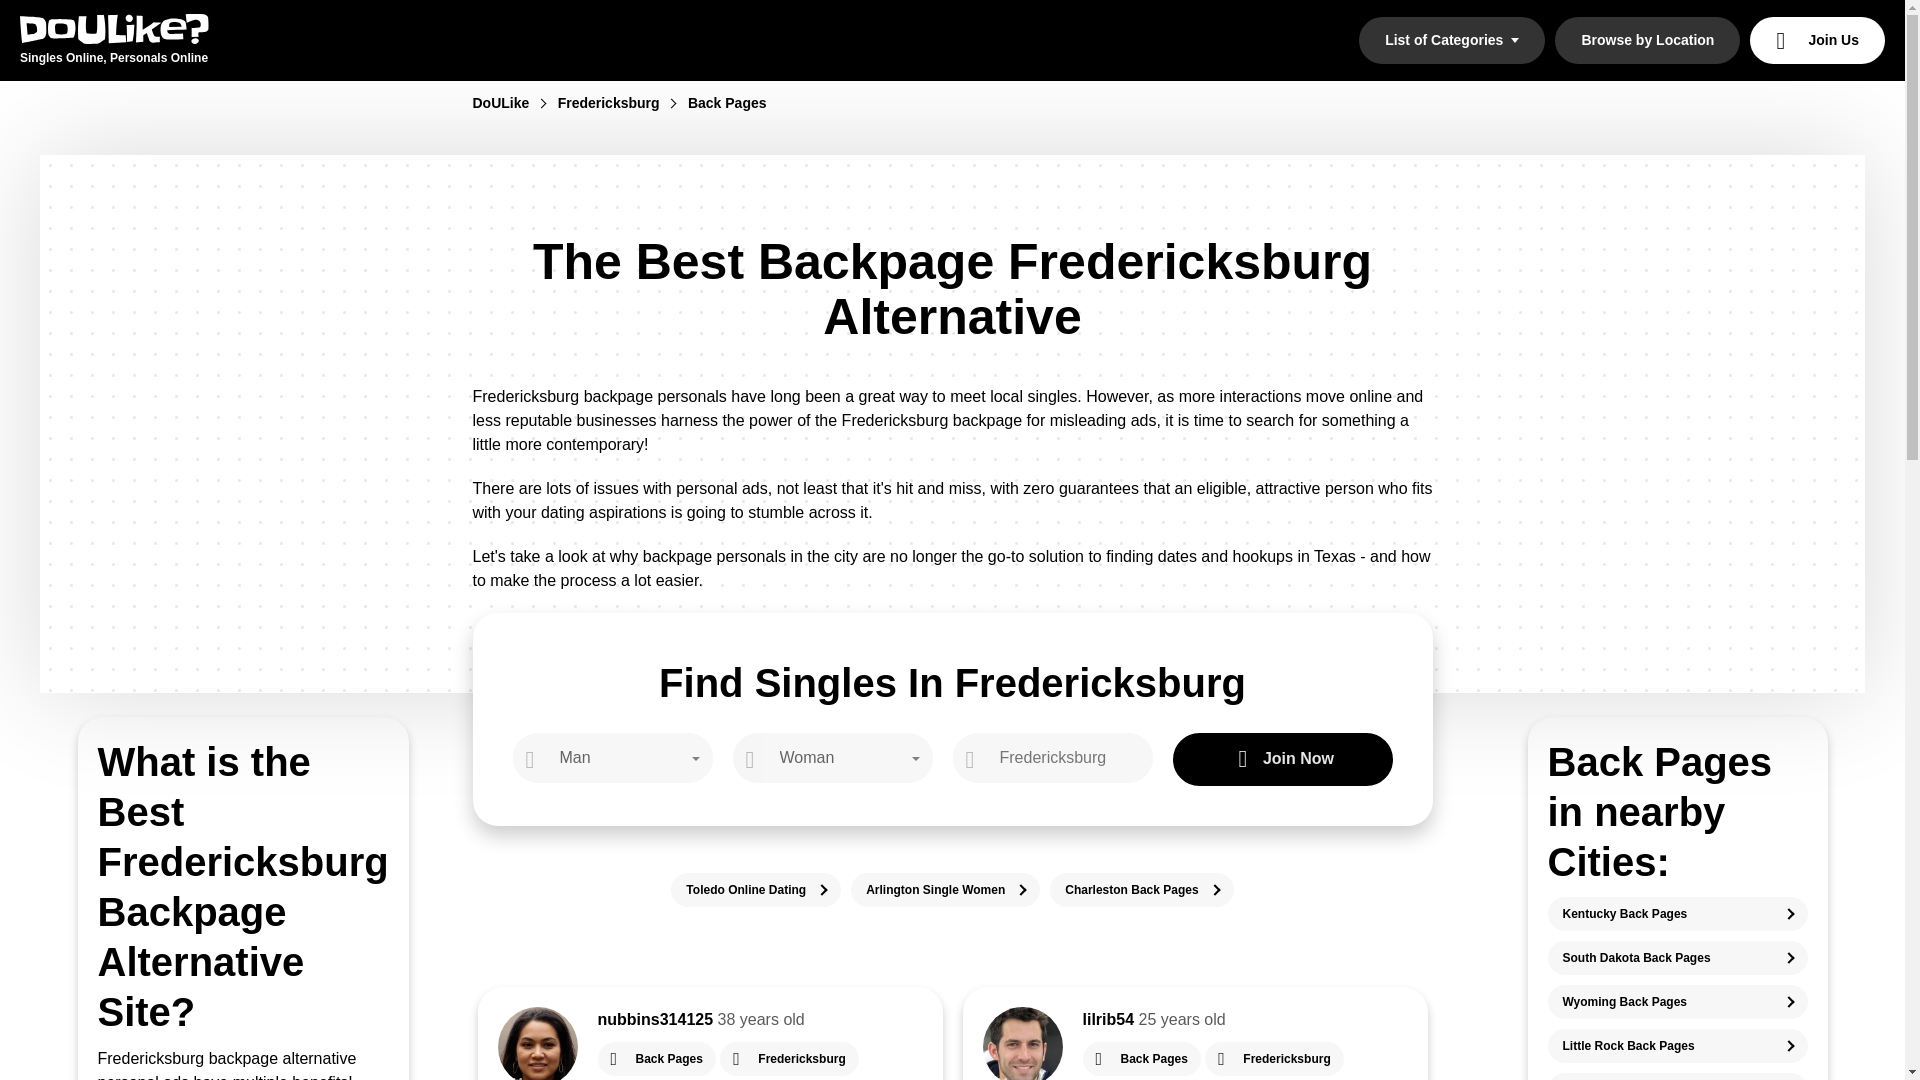 Image resolution: width=1920 pixels, height=1080 pixels. I want to click on Fredericksburg, so click(1274, 1058).